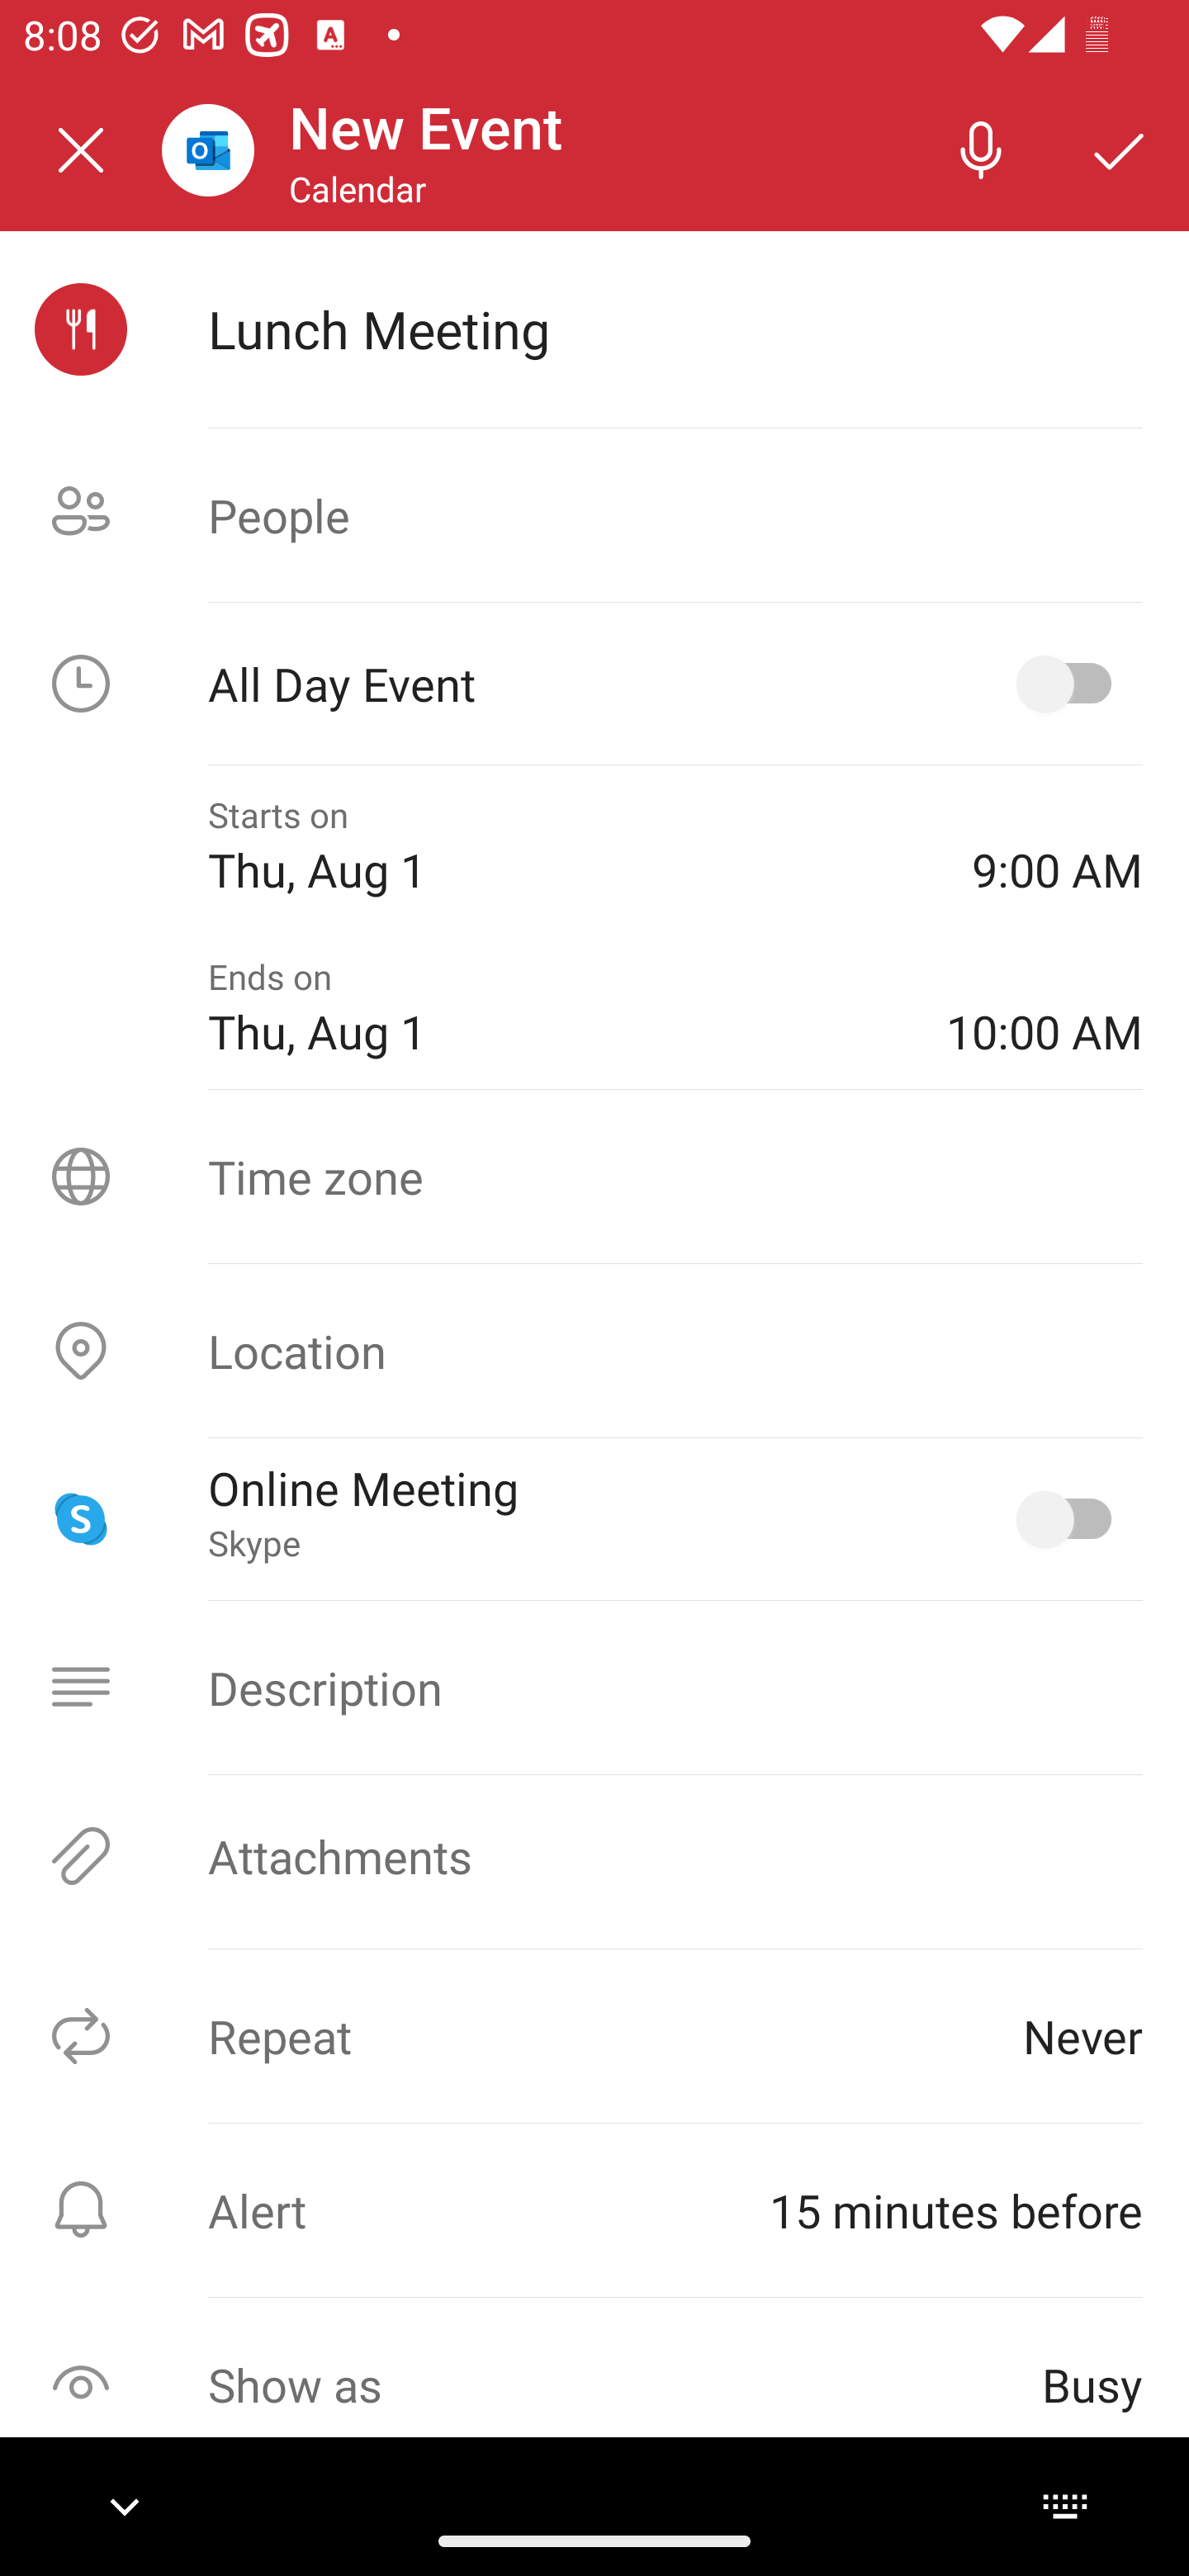 The width and height of the screenshot is (1189, 2576). Describe the element at coordinates (675, 329) in the screenshot. I see `Lunch Meeting` at that location.